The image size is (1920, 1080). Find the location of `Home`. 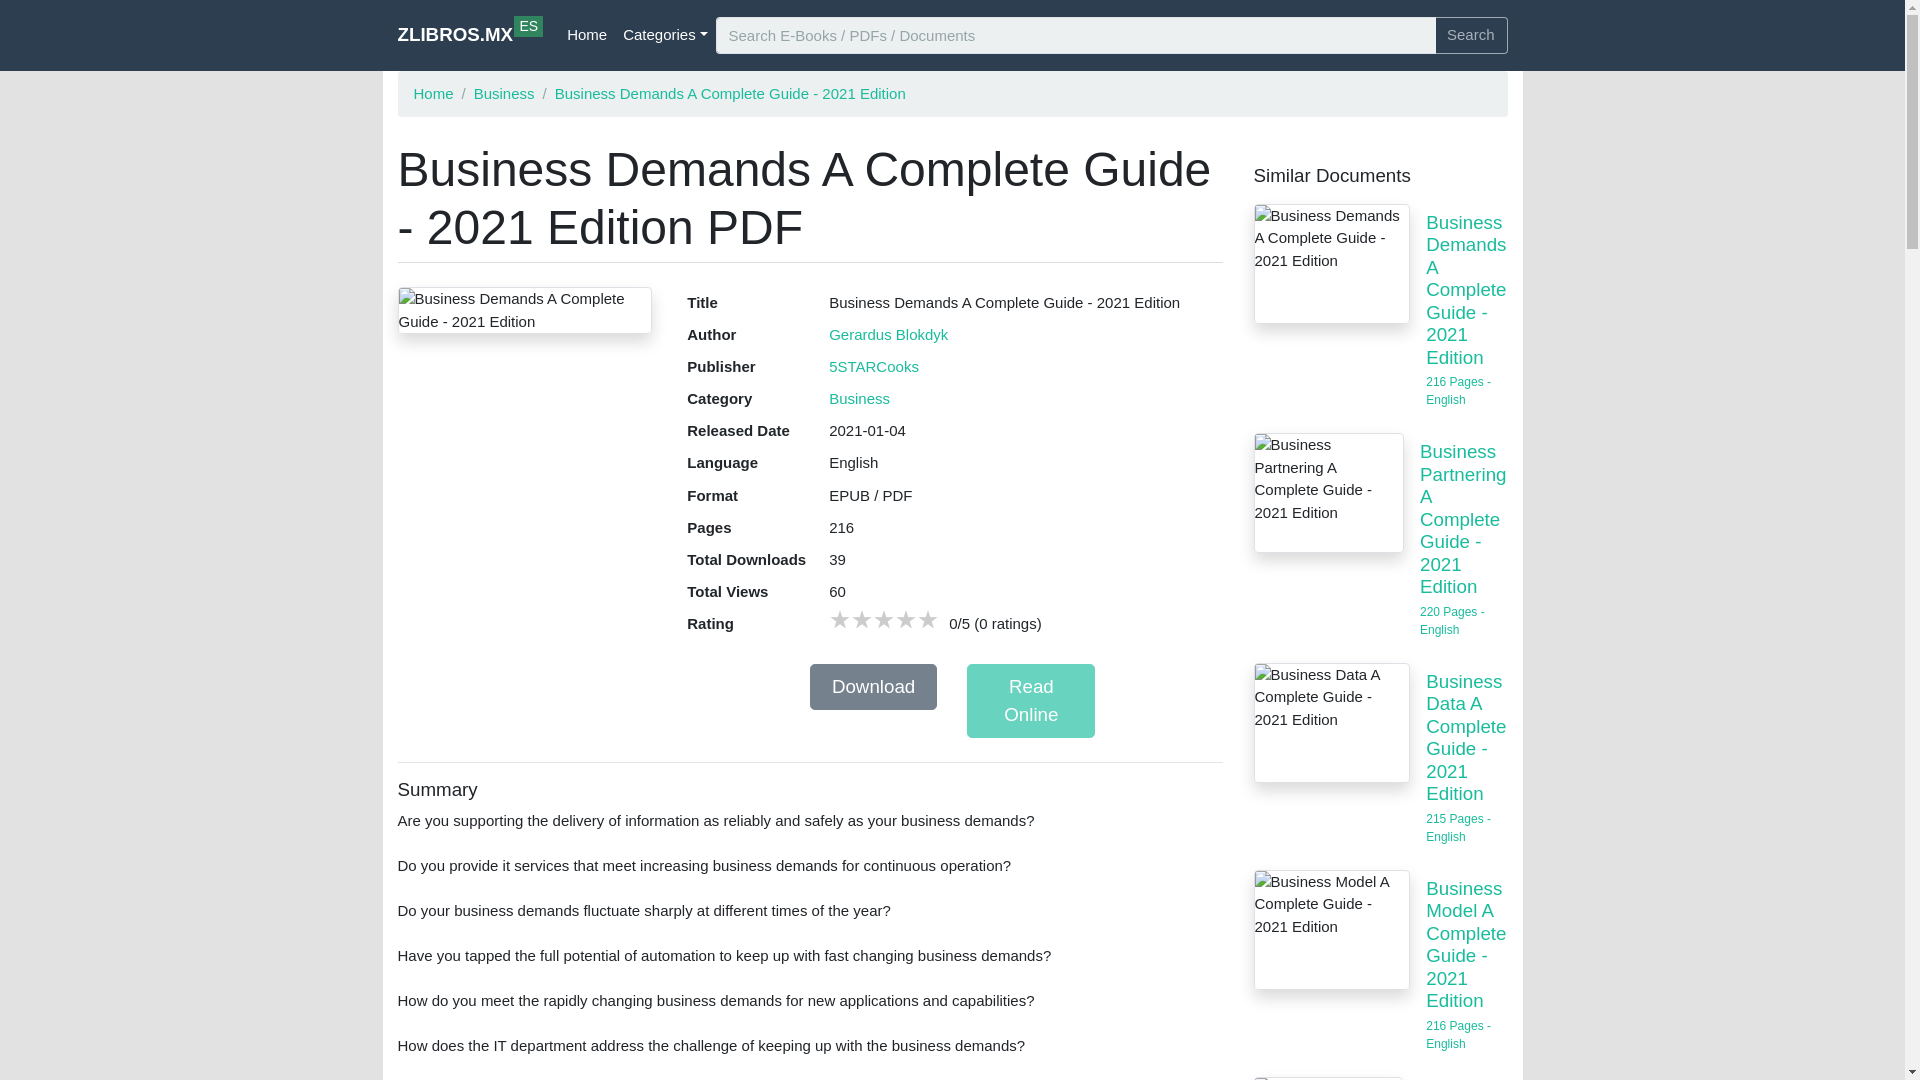

Home is located at coordinates (586, 36).